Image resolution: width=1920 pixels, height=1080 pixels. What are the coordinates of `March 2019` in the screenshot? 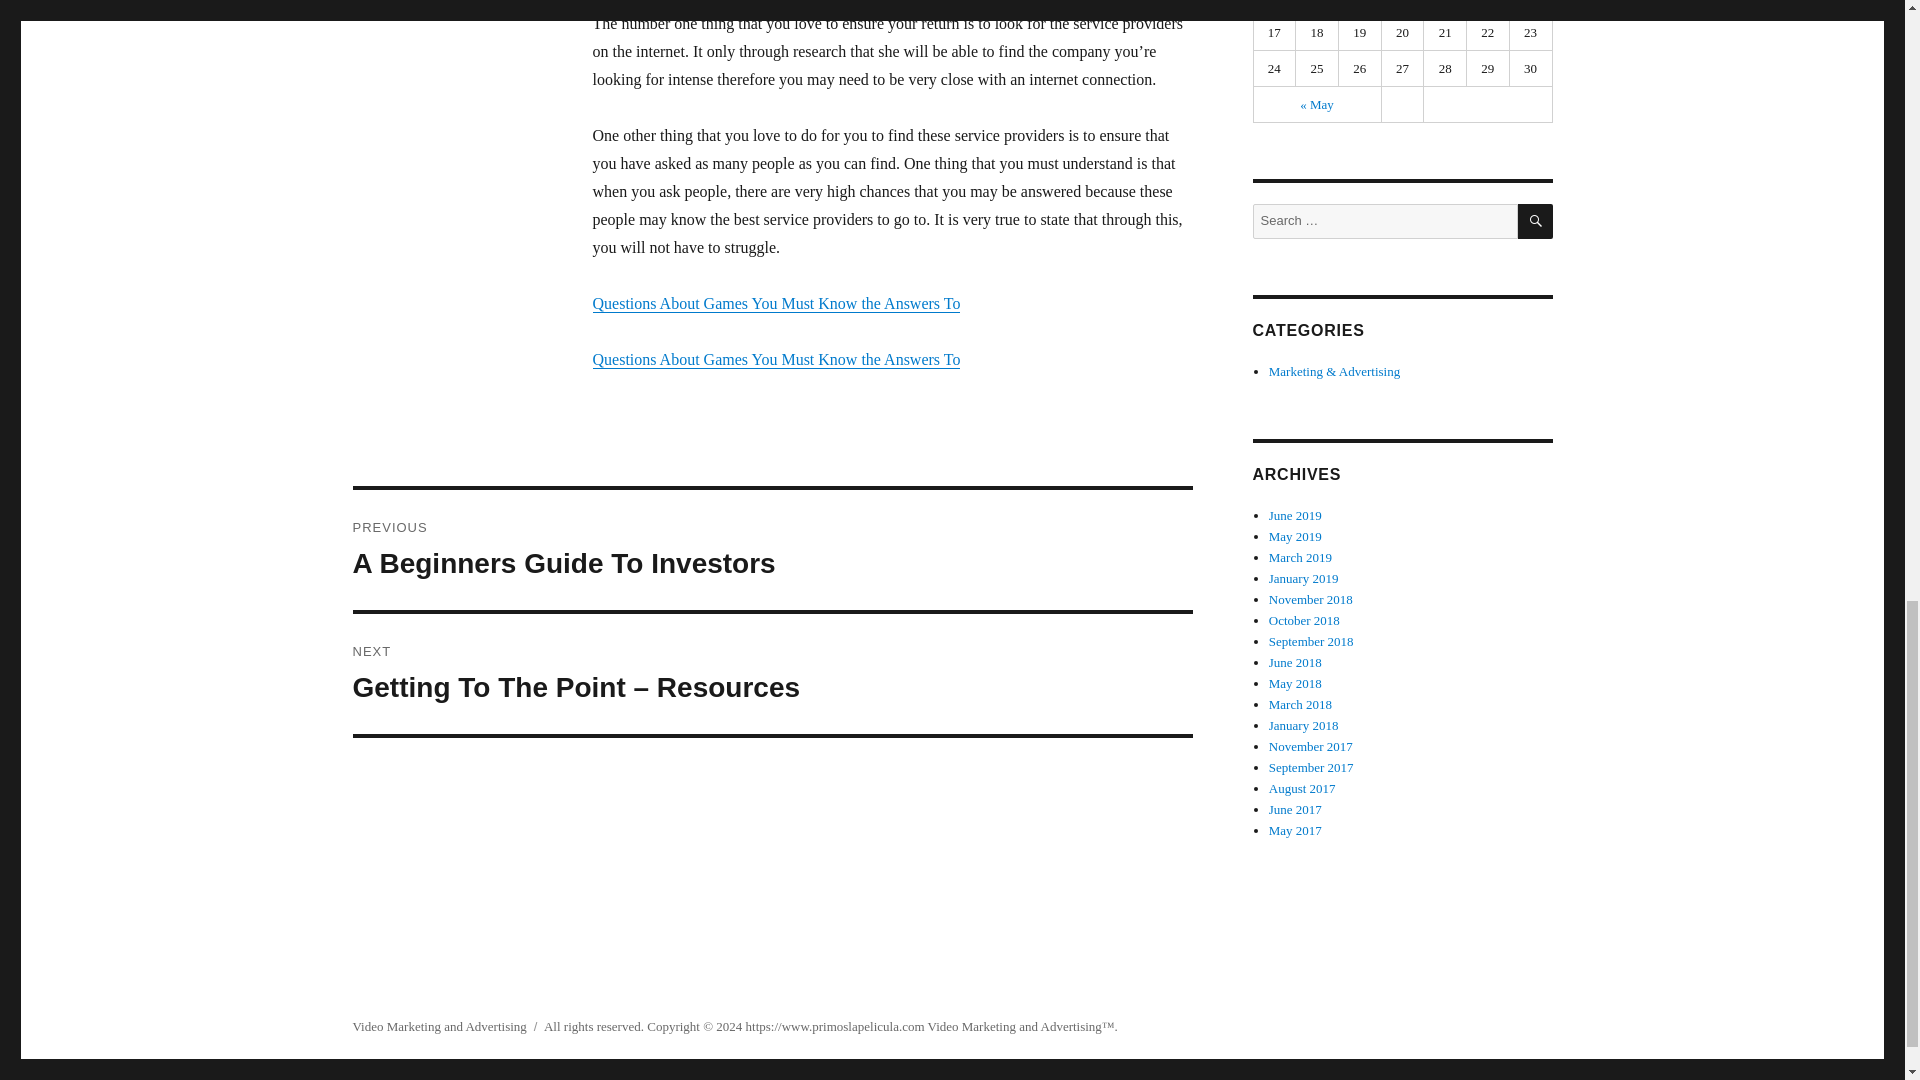 It's located at (1300, 556).